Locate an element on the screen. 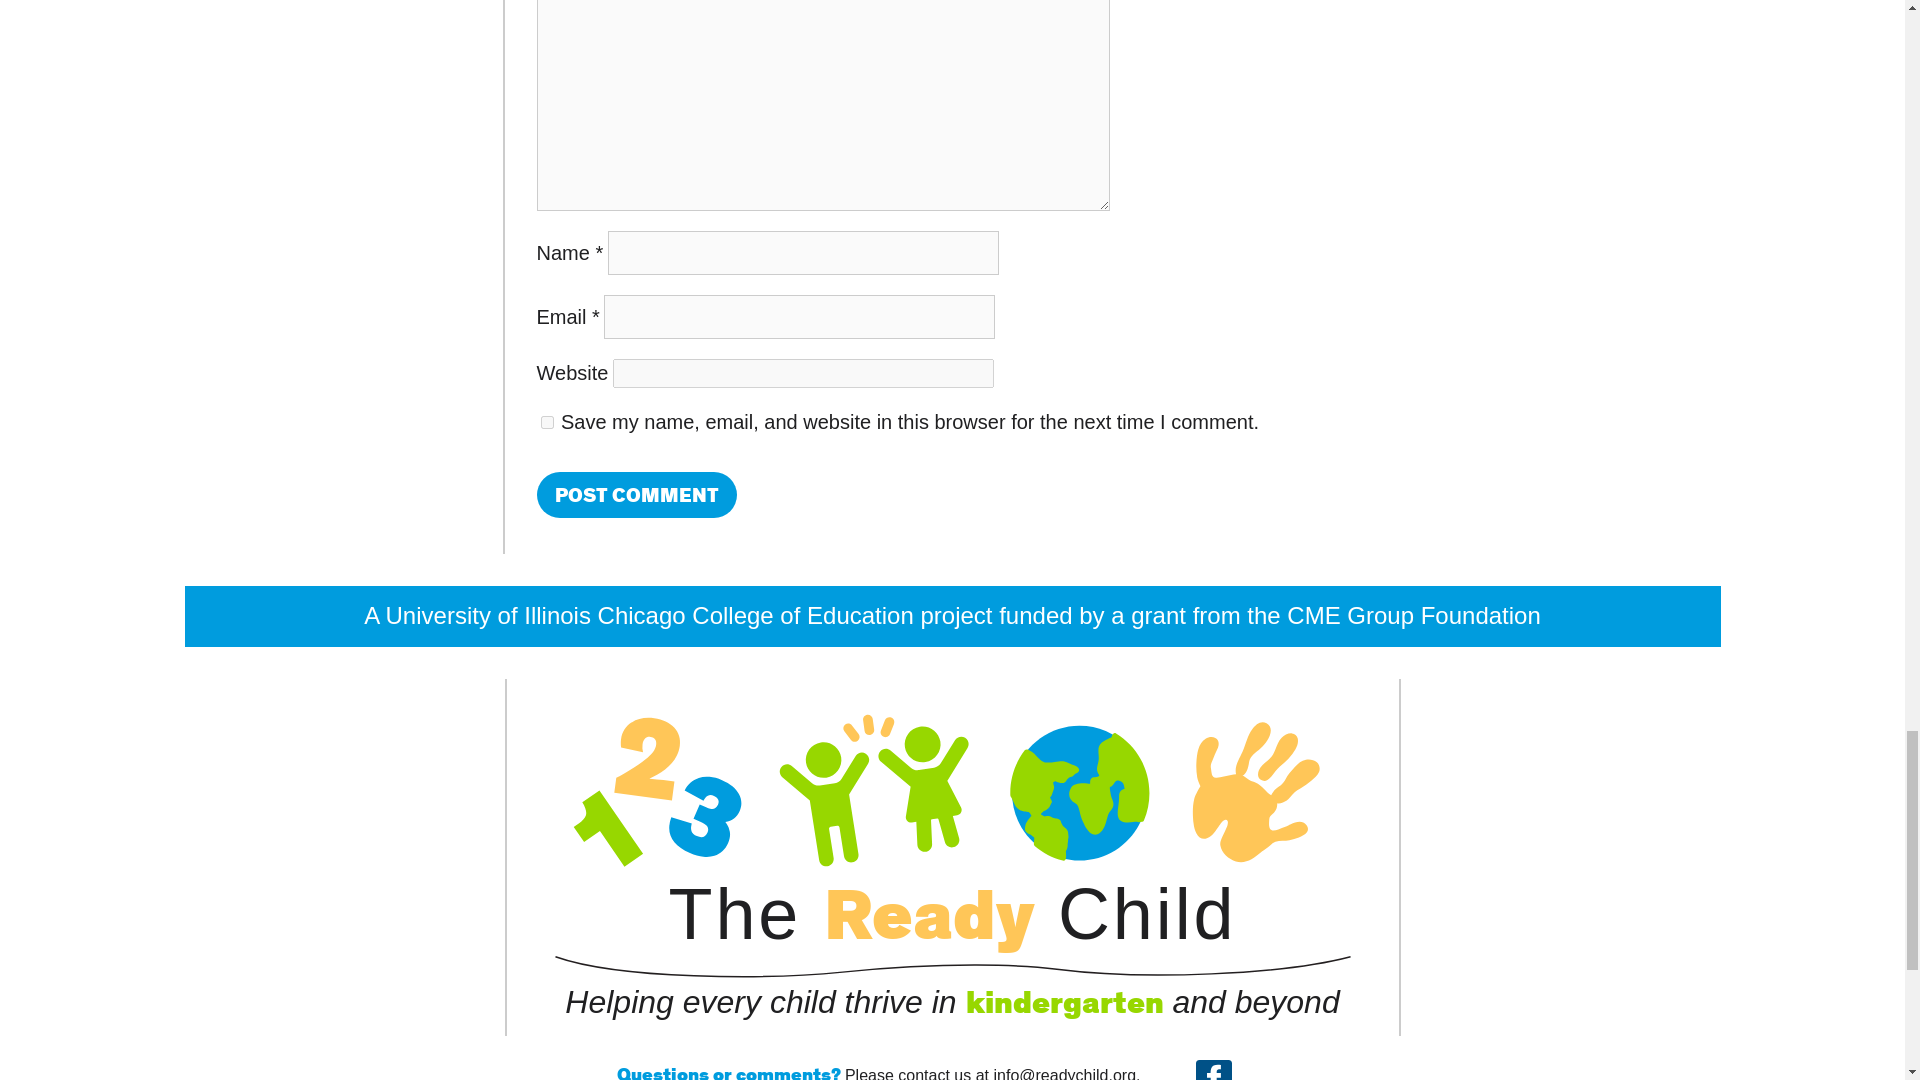 The width and height of the screenshot is (1920, 1080). yes is located at coordinates (546, 422).